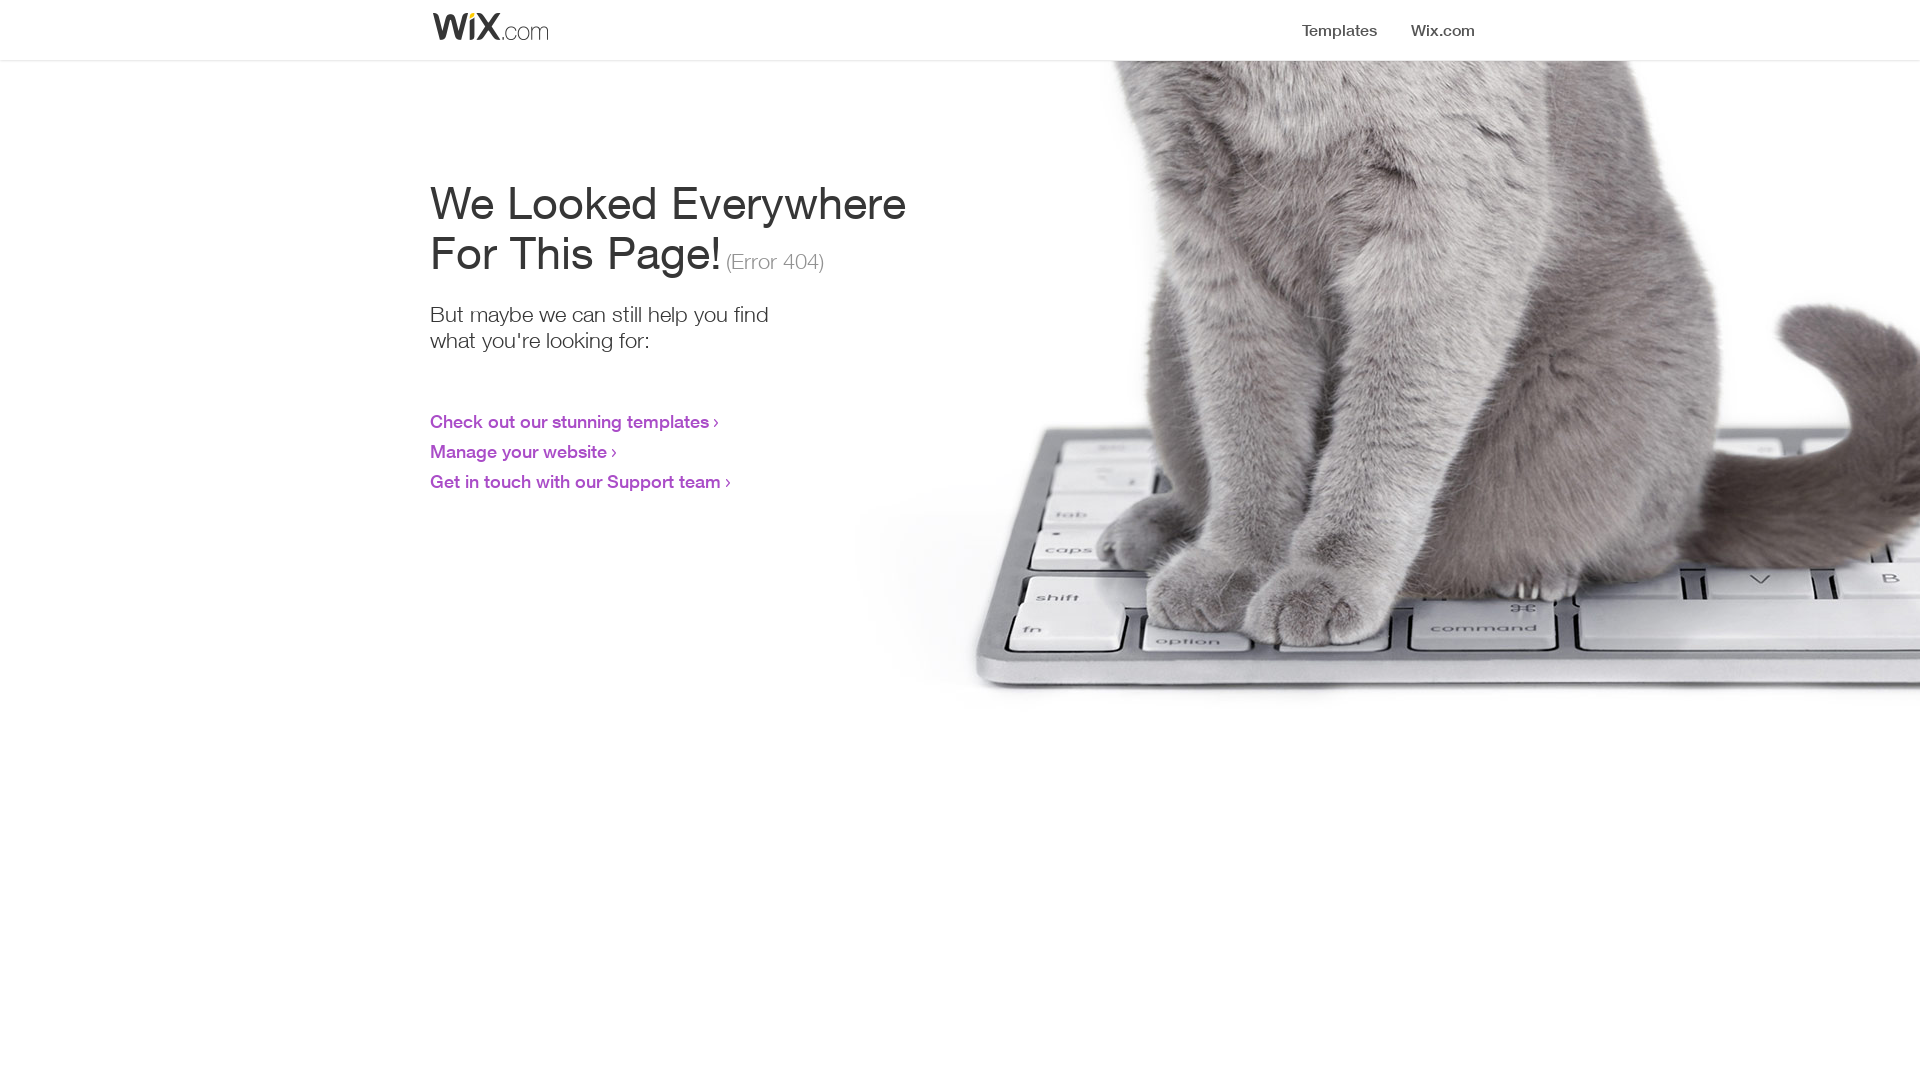 The width and height of the screenshot is (1920, 1080). What do you see at coordinates (570, 421) in the screenshot?
I see `Check out our stunning templates` at bounding box center [570, 421].